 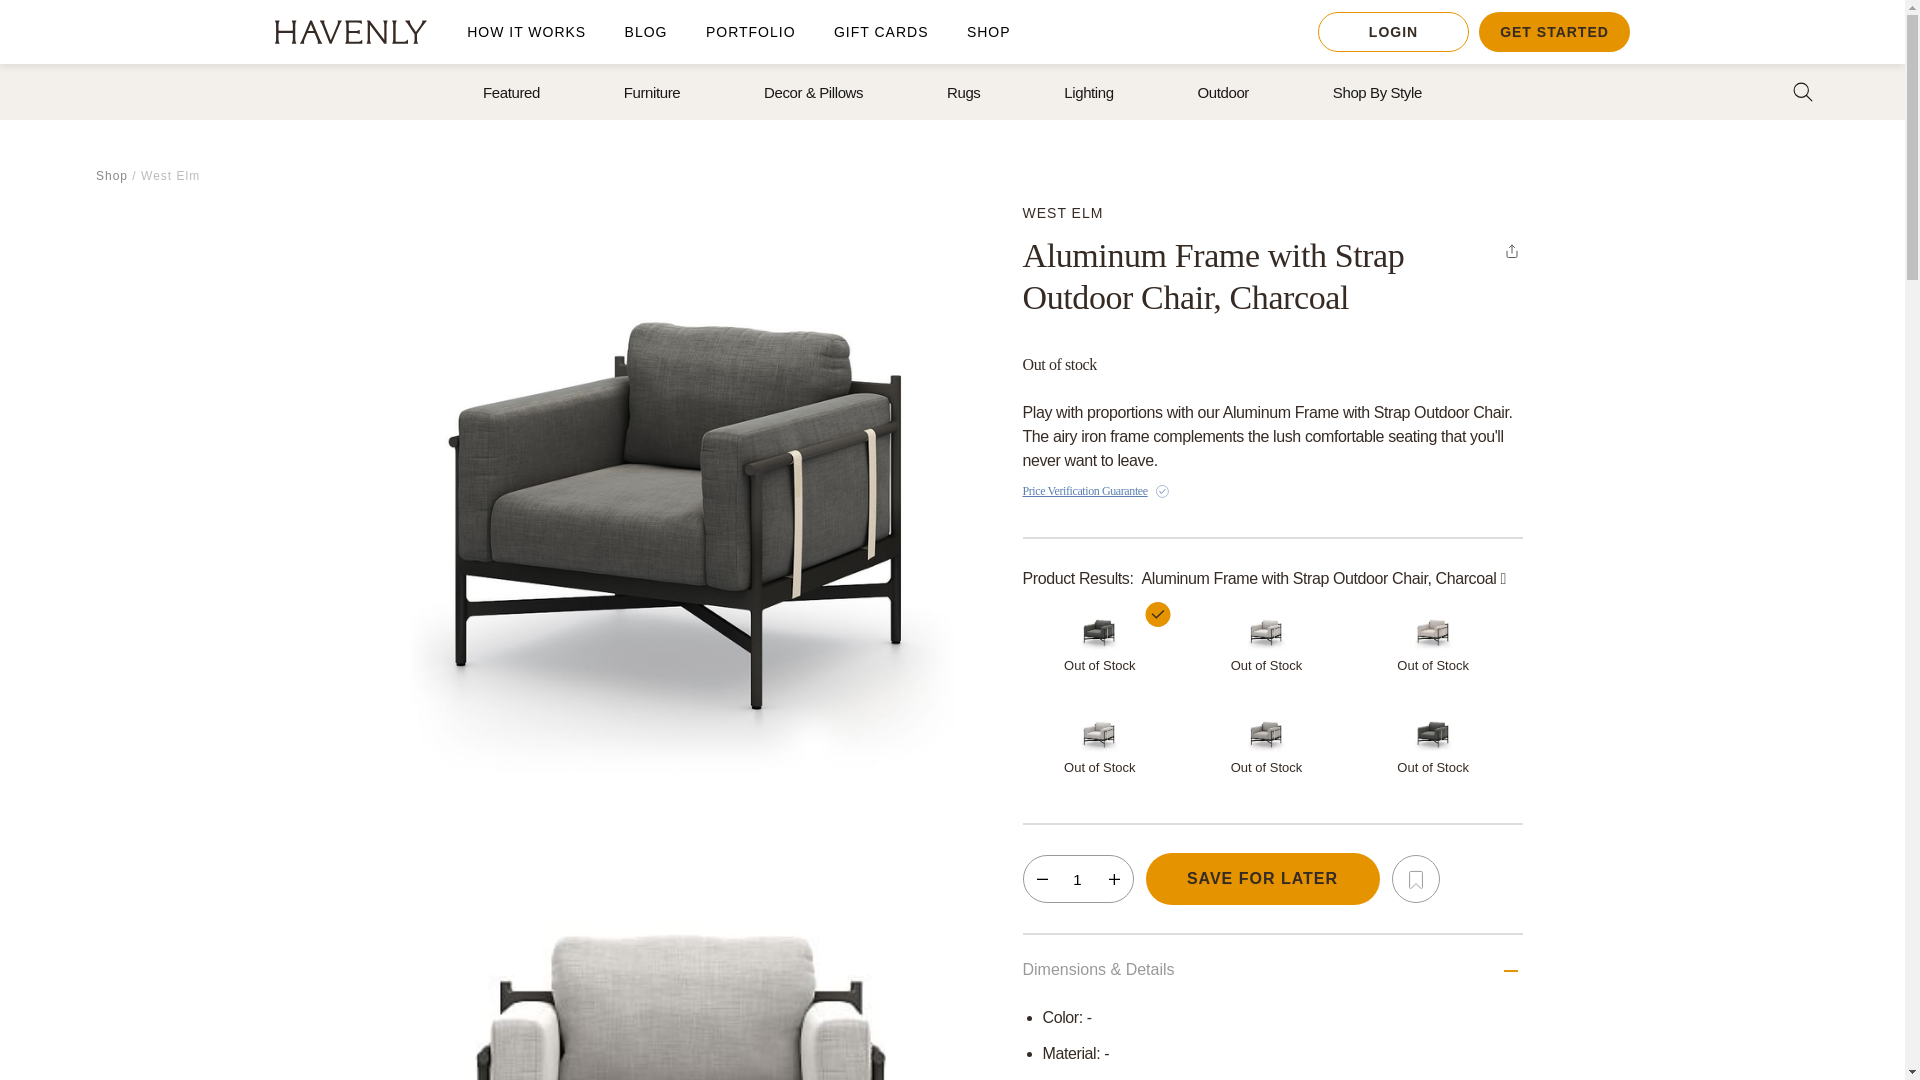 I want to click on HOW IT WORKS, so click(x=526, y=32).